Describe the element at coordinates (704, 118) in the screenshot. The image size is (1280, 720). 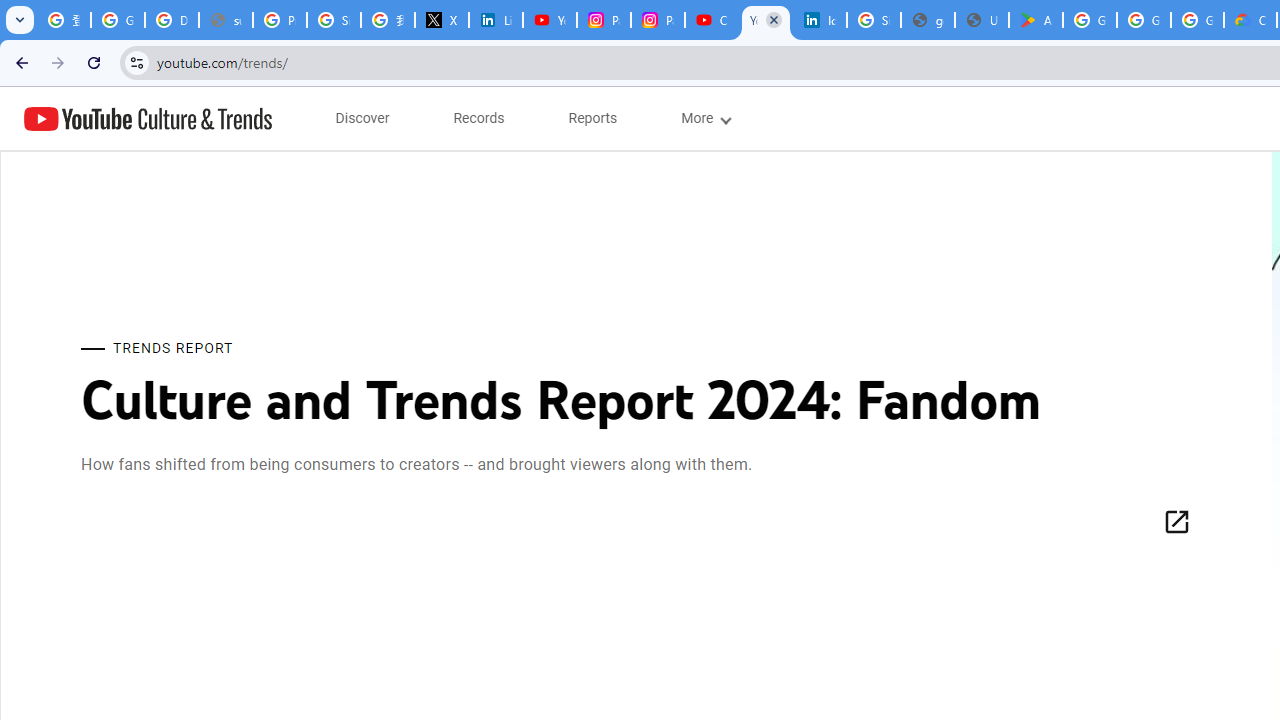
I see `subnav-More menupopup` at that location.